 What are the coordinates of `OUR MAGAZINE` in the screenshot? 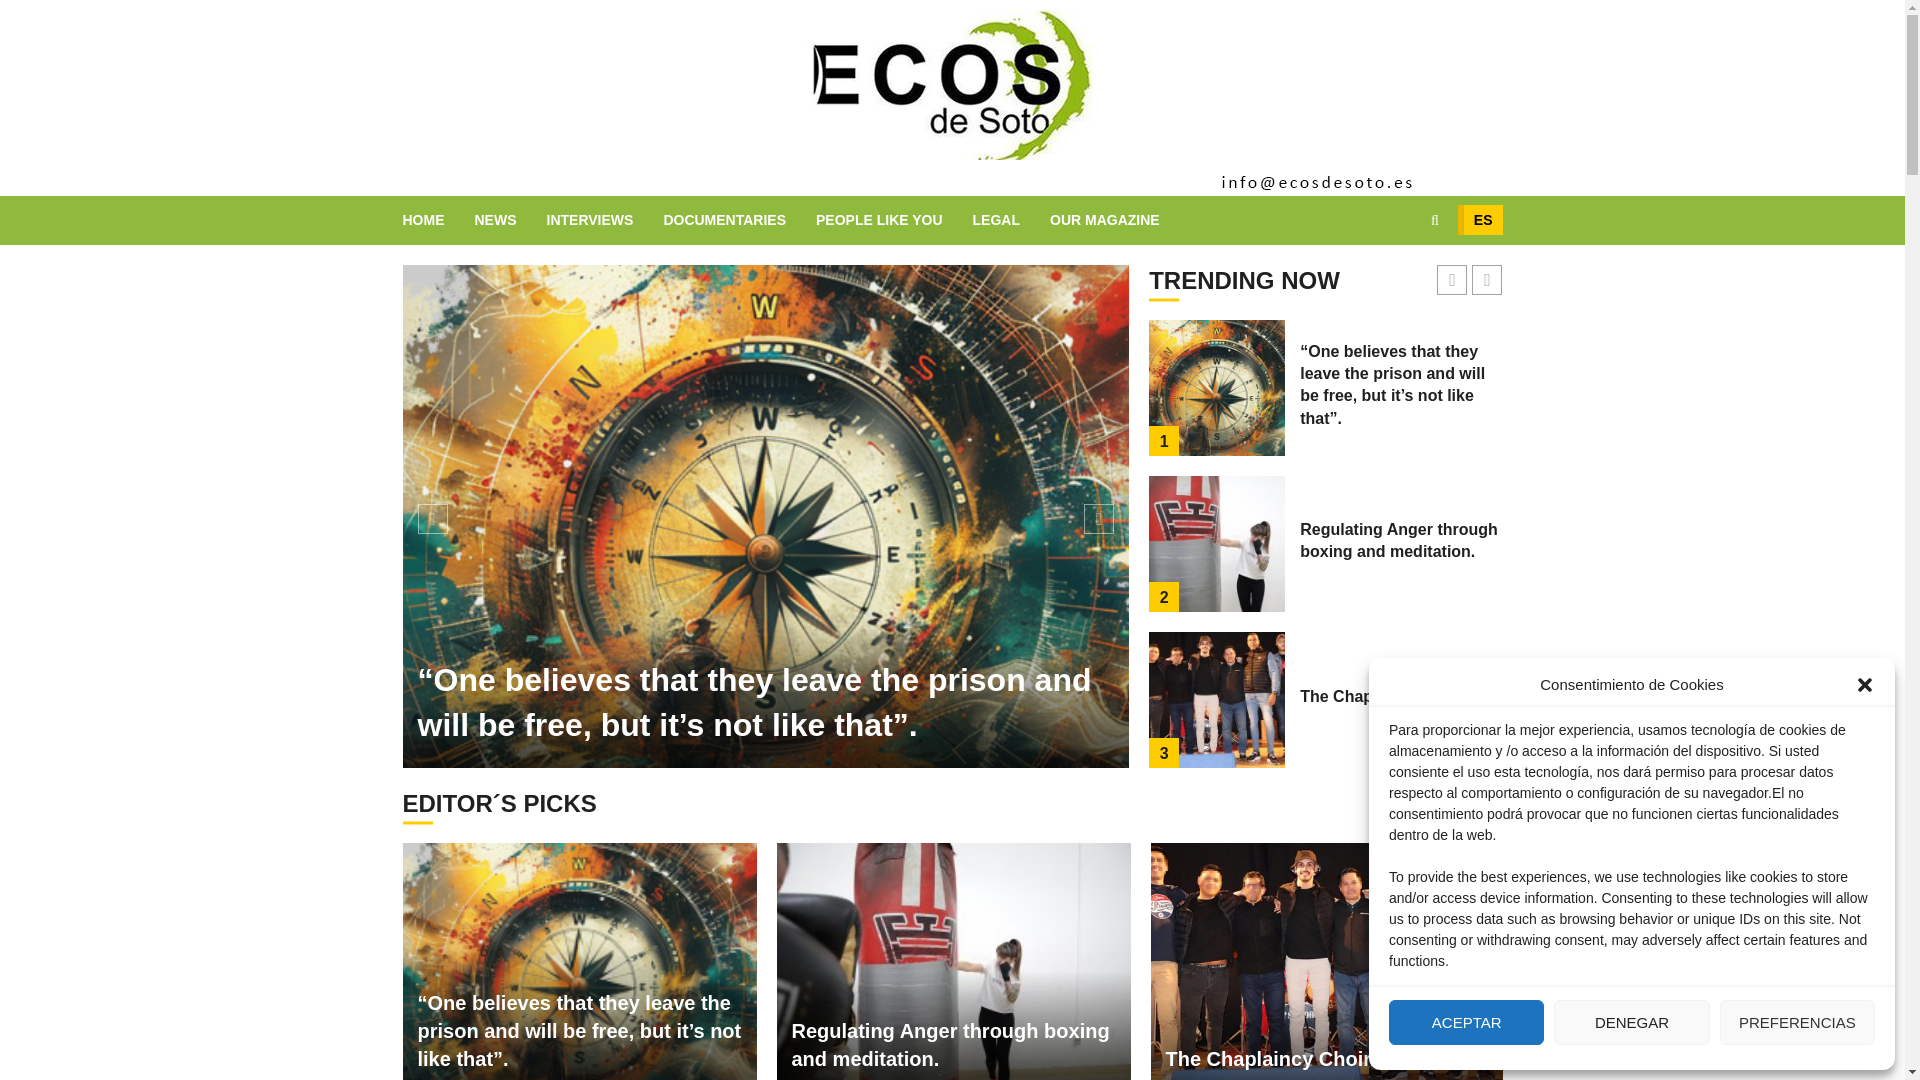 It's located at (1104, 220).